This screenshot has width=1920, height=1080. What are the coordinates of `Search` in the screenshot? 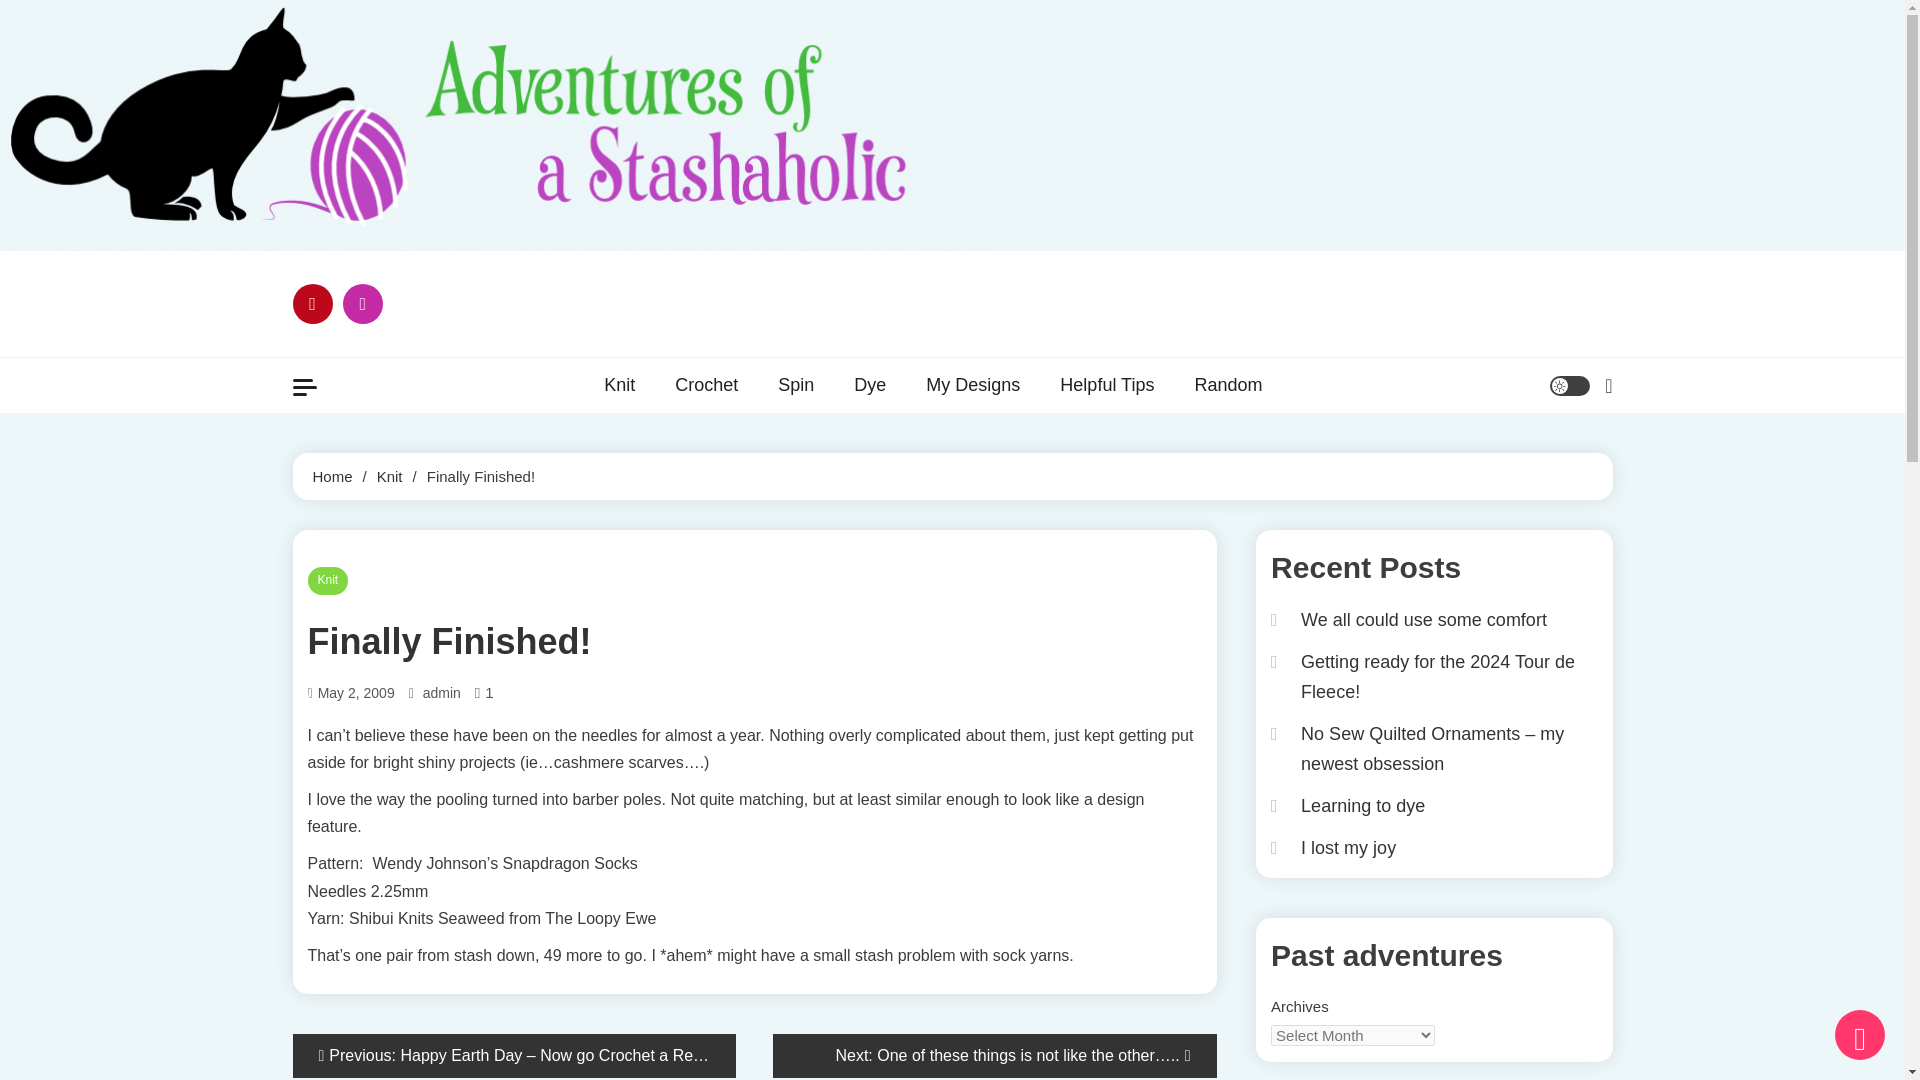 It's located at (1556, 461).